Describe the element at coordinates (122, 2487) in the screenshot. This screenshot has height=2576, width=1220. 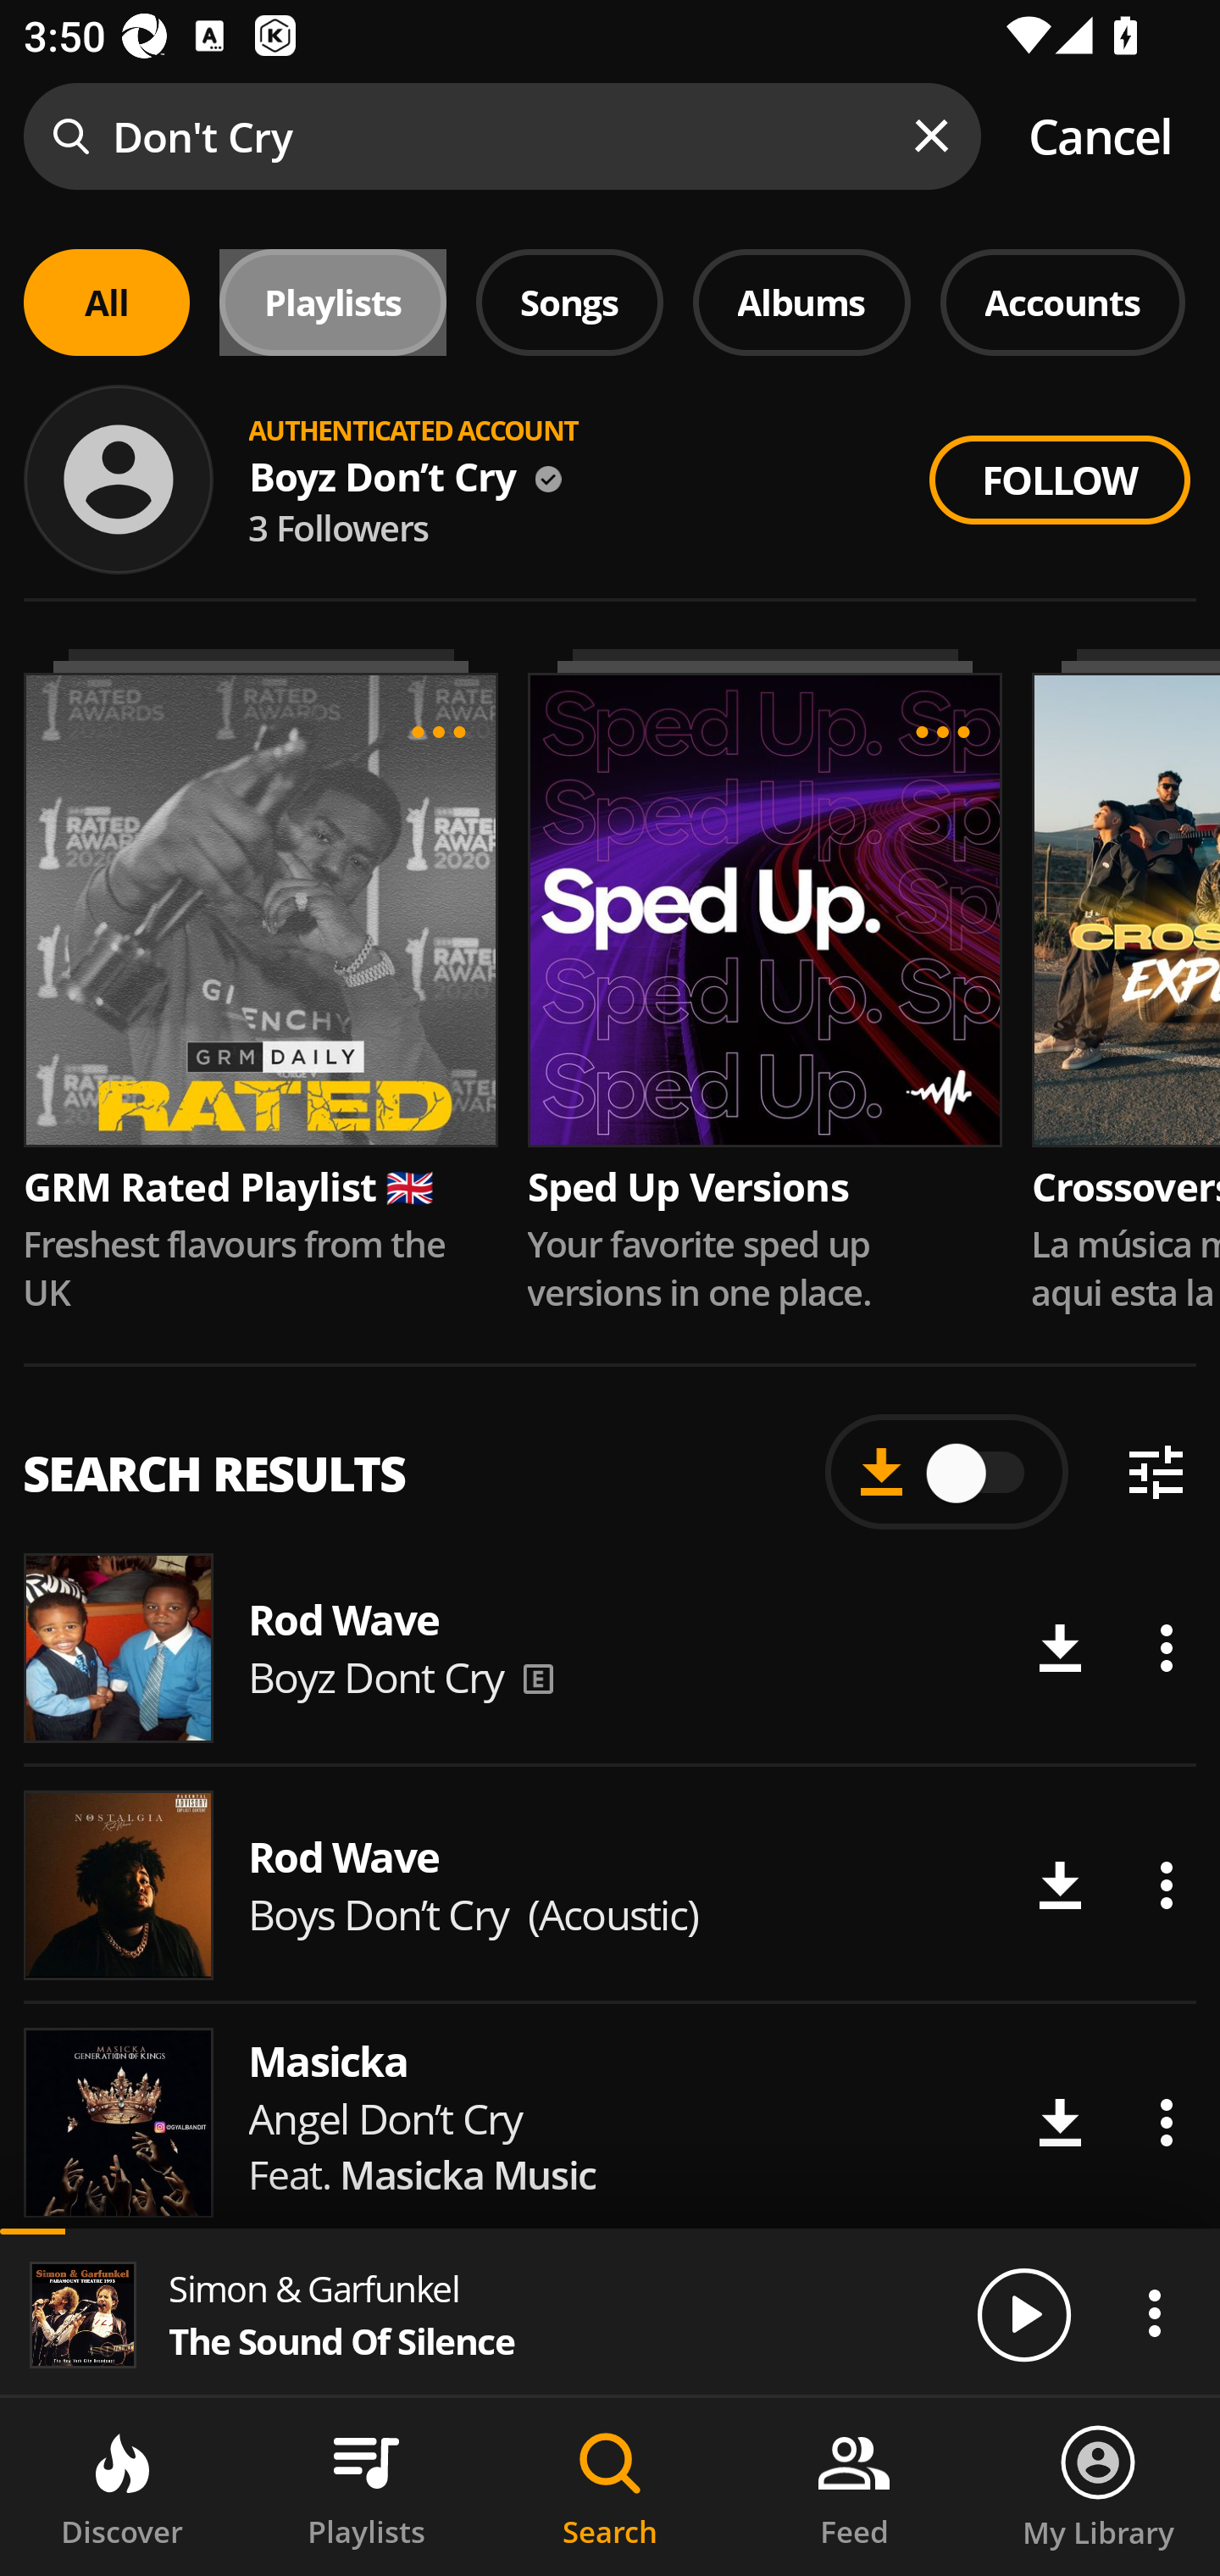
I see `Discover` at that location.